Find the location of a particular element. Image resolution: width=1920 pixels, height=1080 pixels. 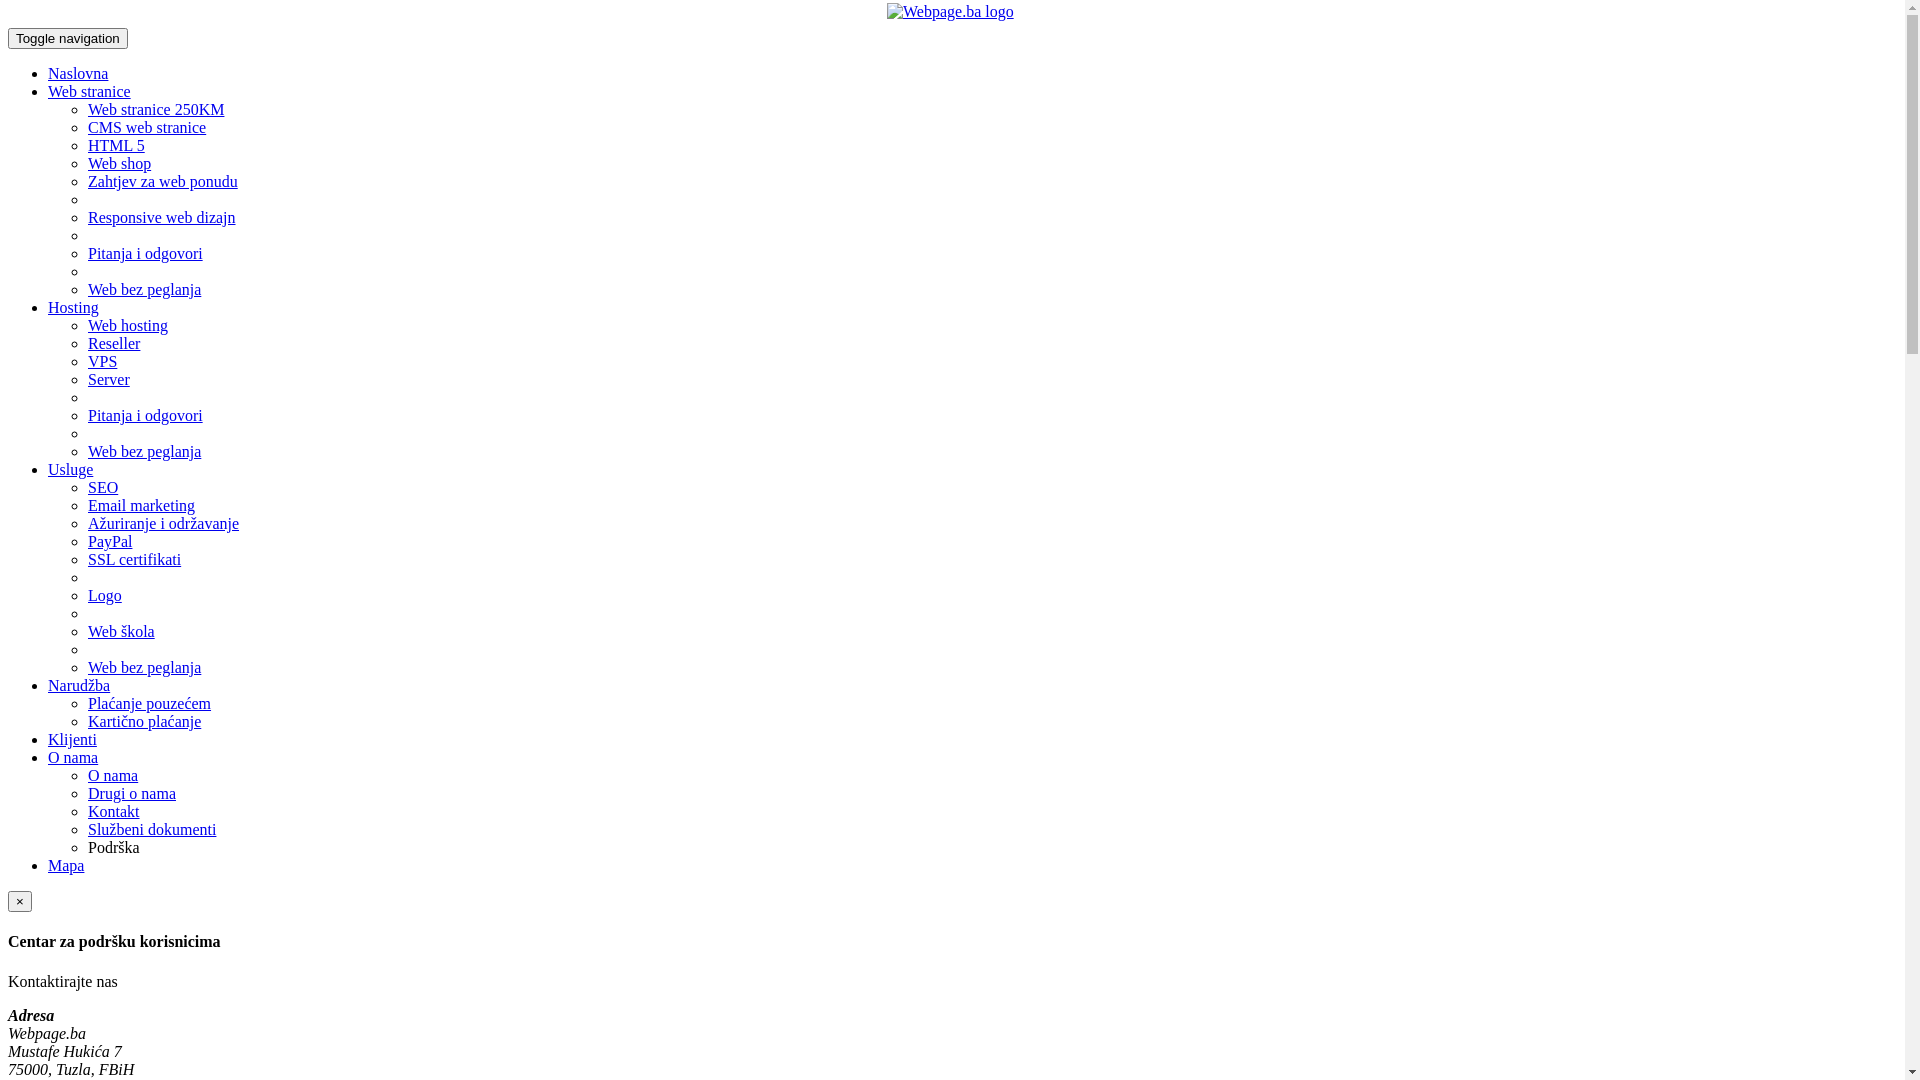

SEO is located at coordinates (103, 488).